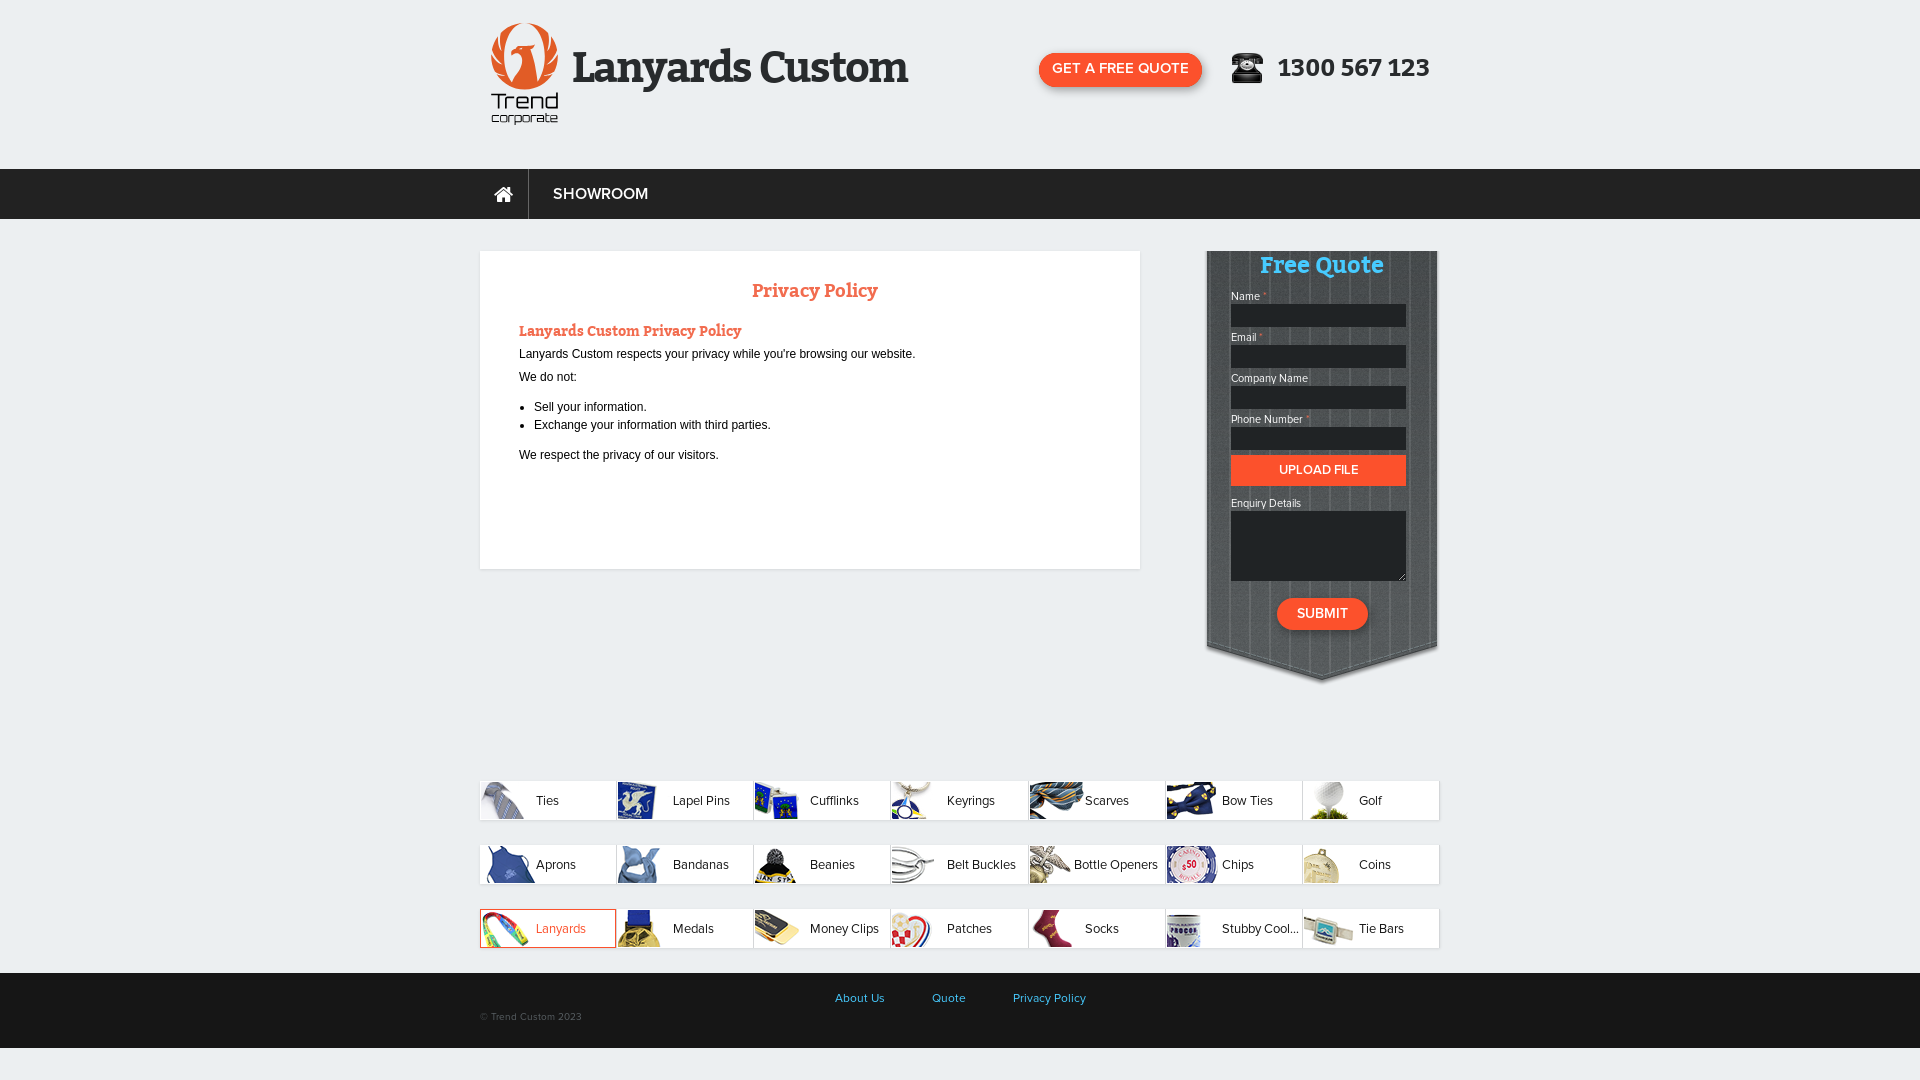 The image size is (1920, 1080). Describe the element at coordinates (822, 928) in the screenshot. I see `Money Clips` at that location.